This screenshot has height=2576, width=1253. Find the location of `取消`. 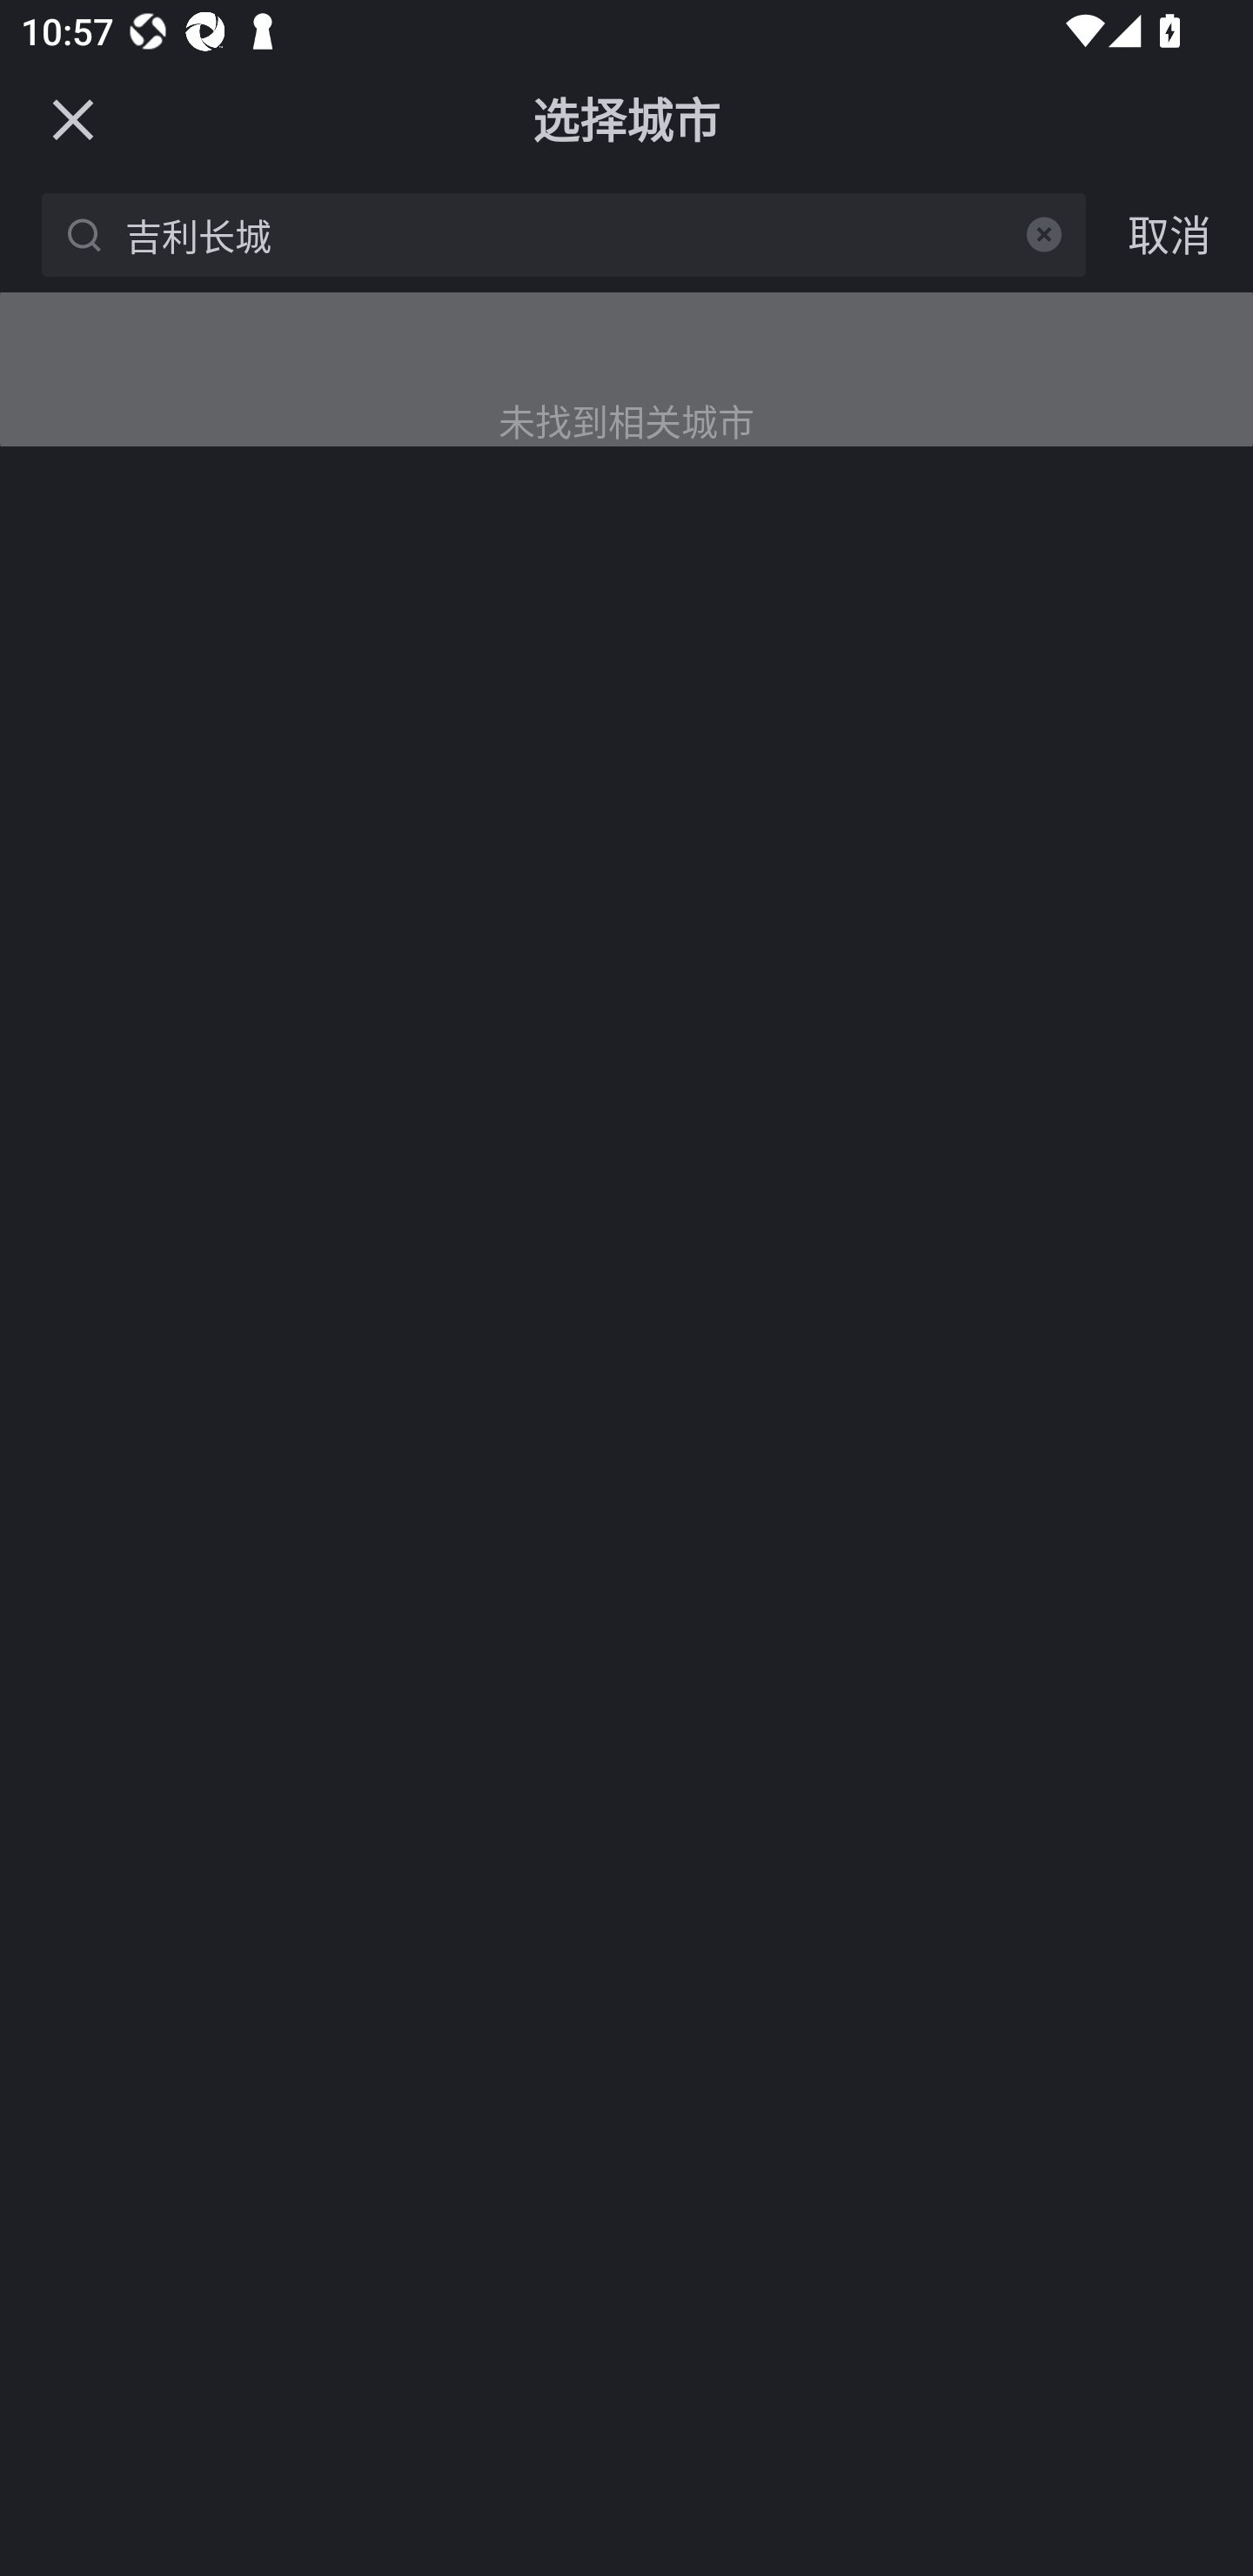

取消 is located at coordinates (1169, 233).